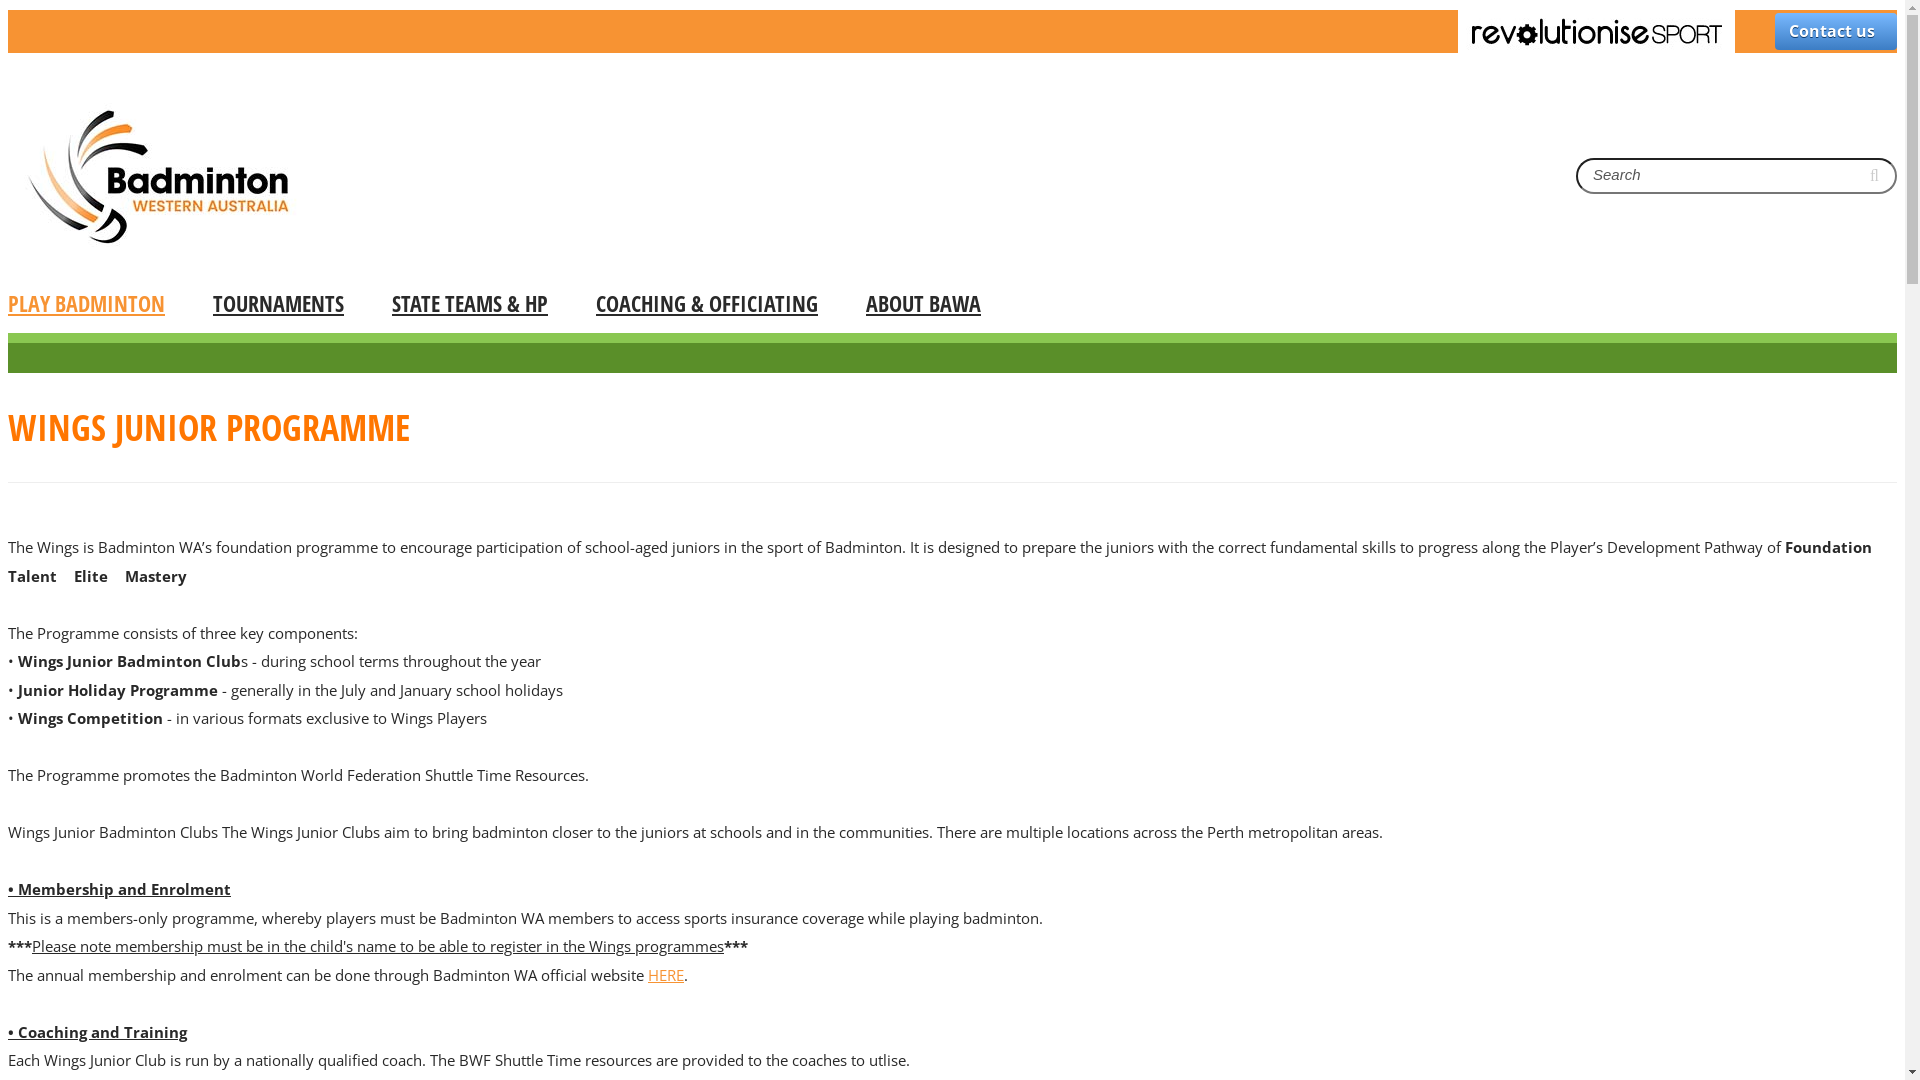  What do you see at coordinates (98, 303) in the screenshot?
I see `PLAY BADMINTON` at bounding box center [98, 303].